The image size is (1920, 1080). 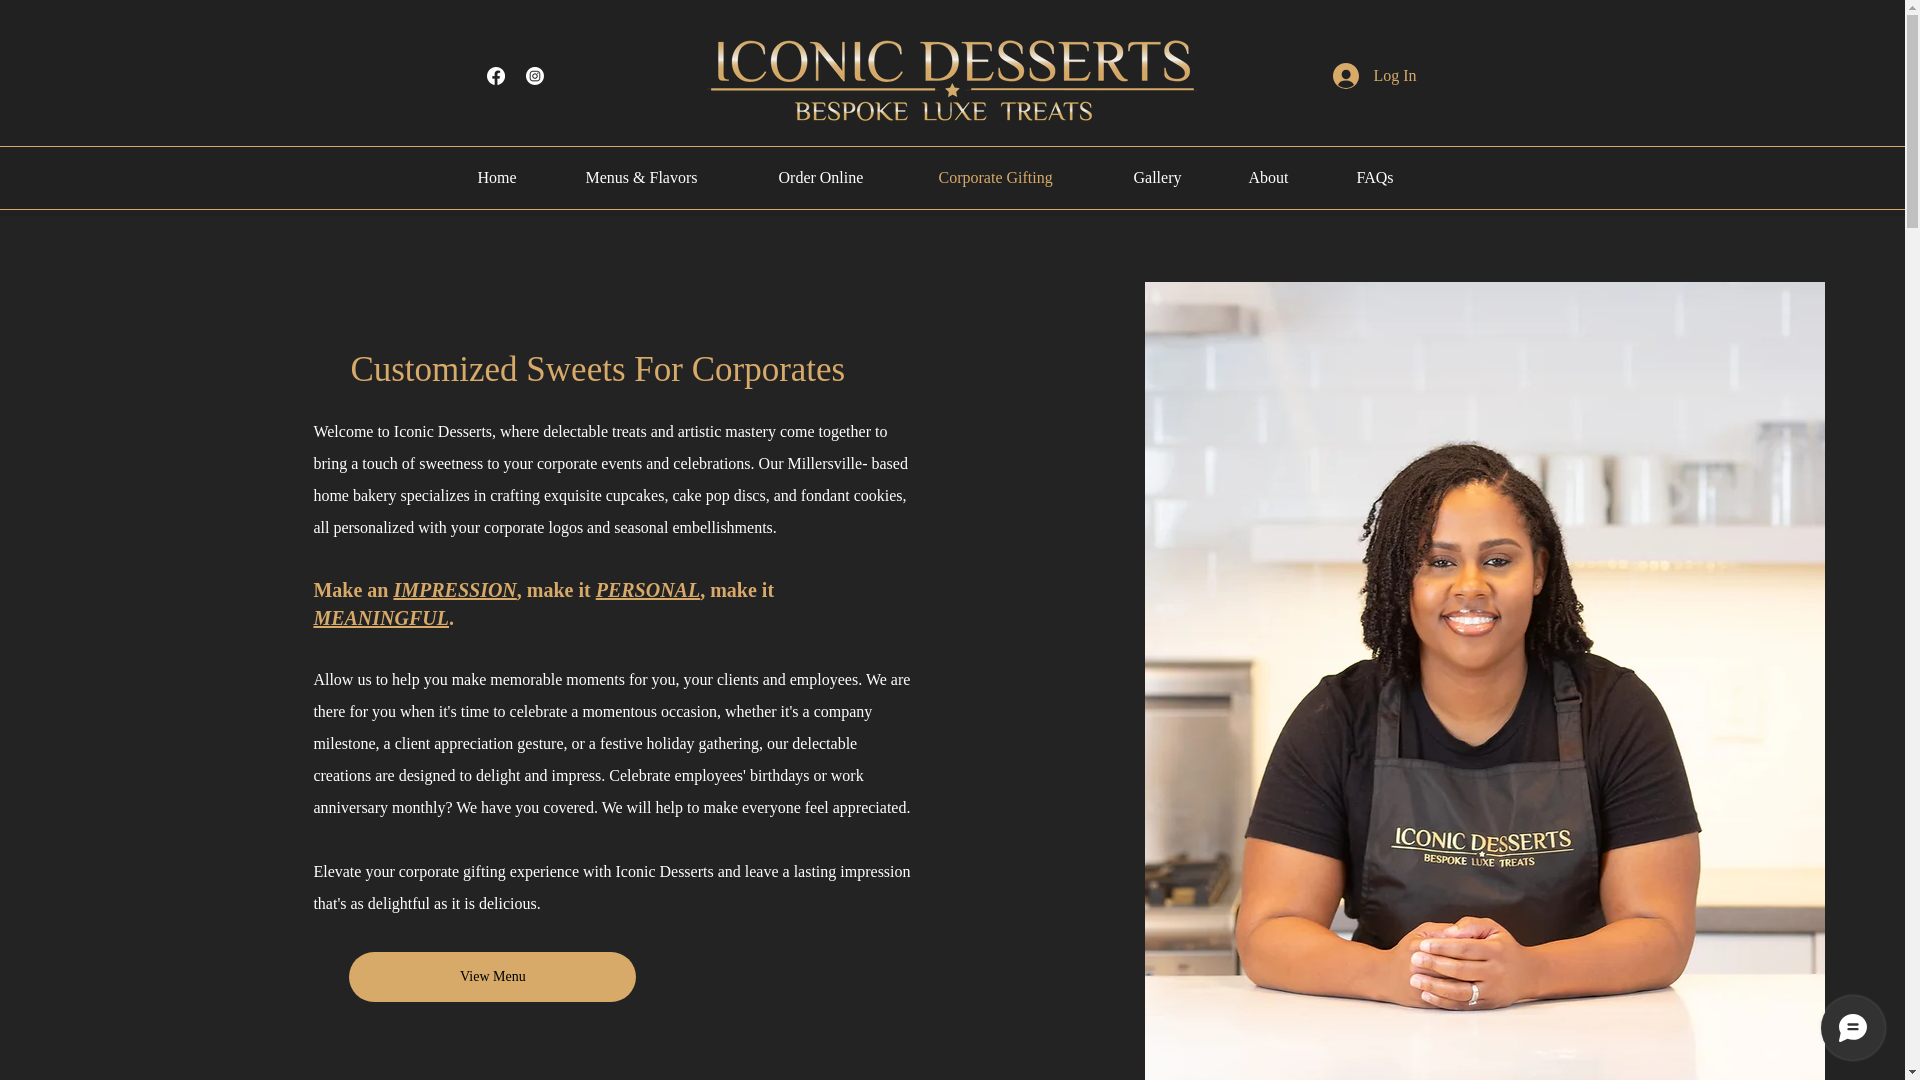 What do you see at coordinates (1174, 178) in the screenshot?
I see `Gallery` at bounding box center [1174, 178].